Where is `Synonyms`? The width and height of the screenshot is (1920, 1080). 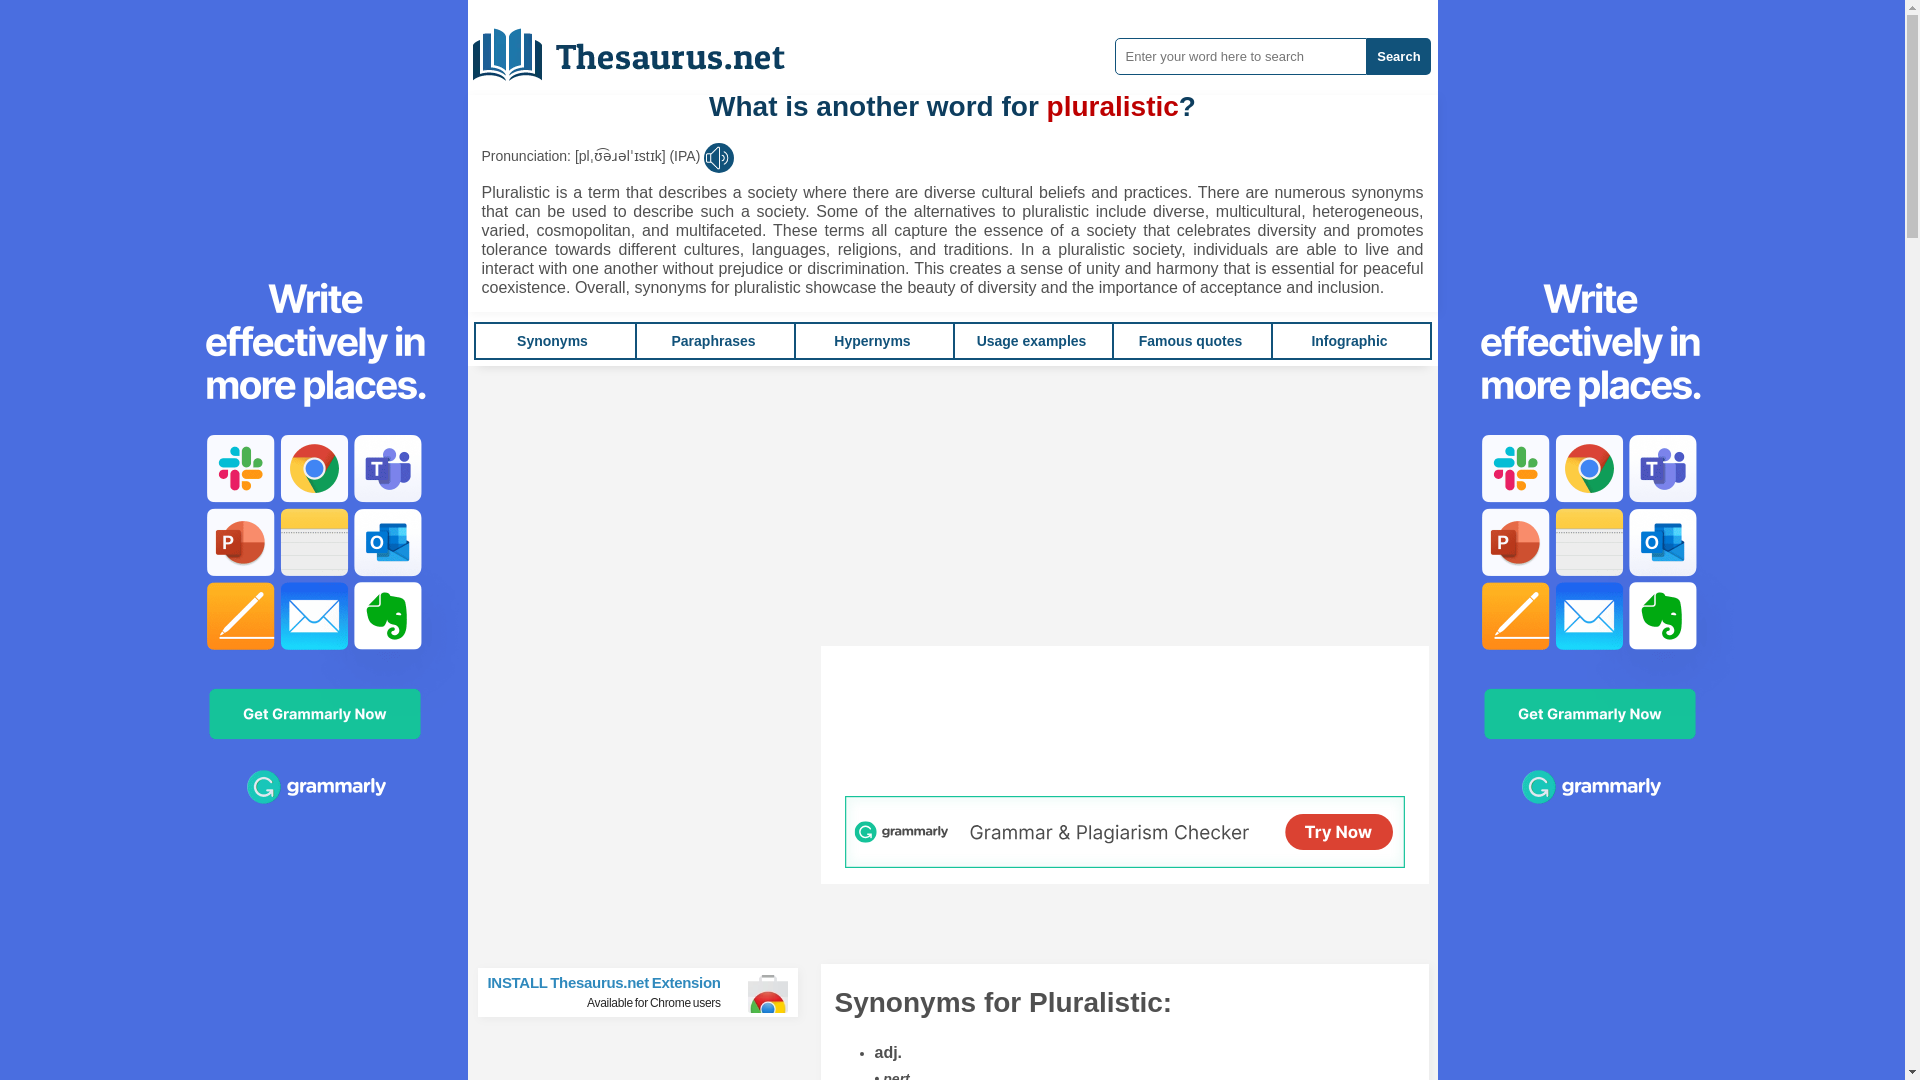
Synonyms is located at coordinates (552, 340).